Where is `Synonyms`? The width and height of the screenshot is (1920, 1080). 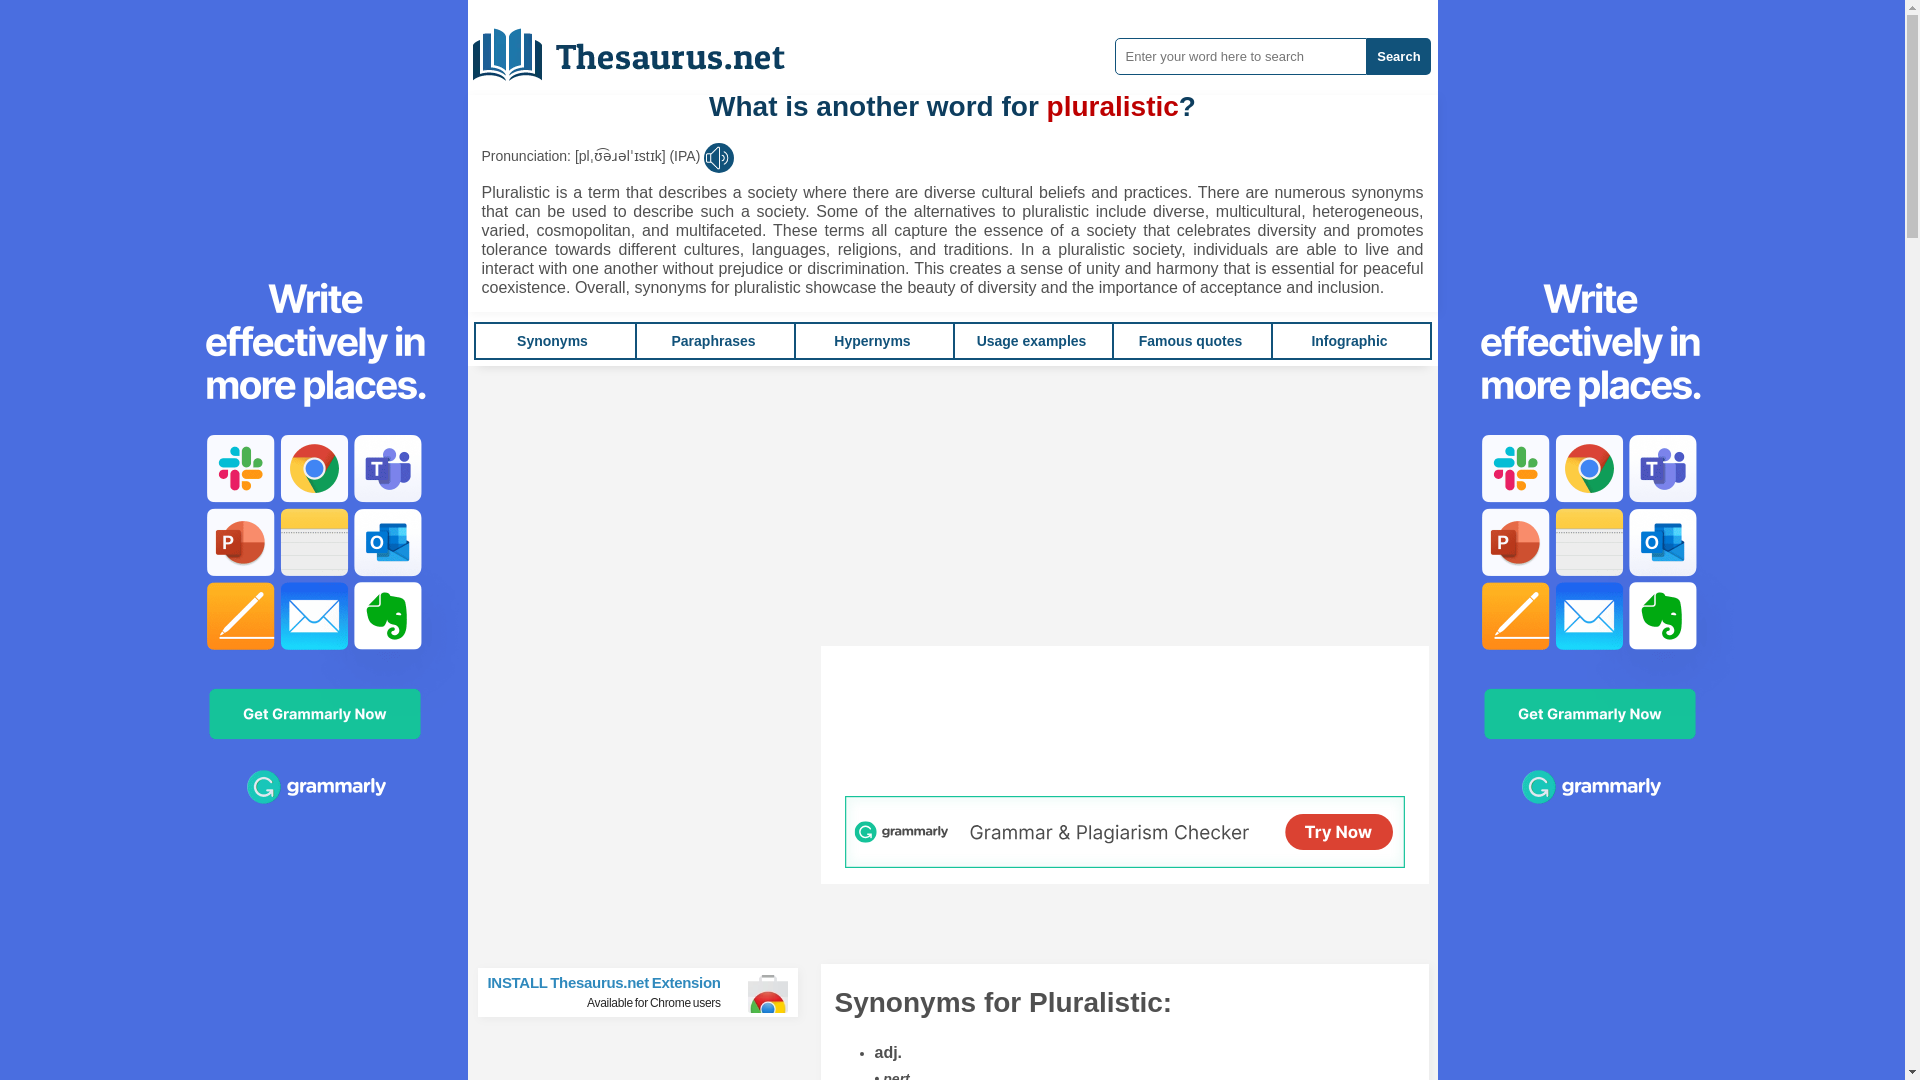
Synonyms is located at coordinates (552, 340).